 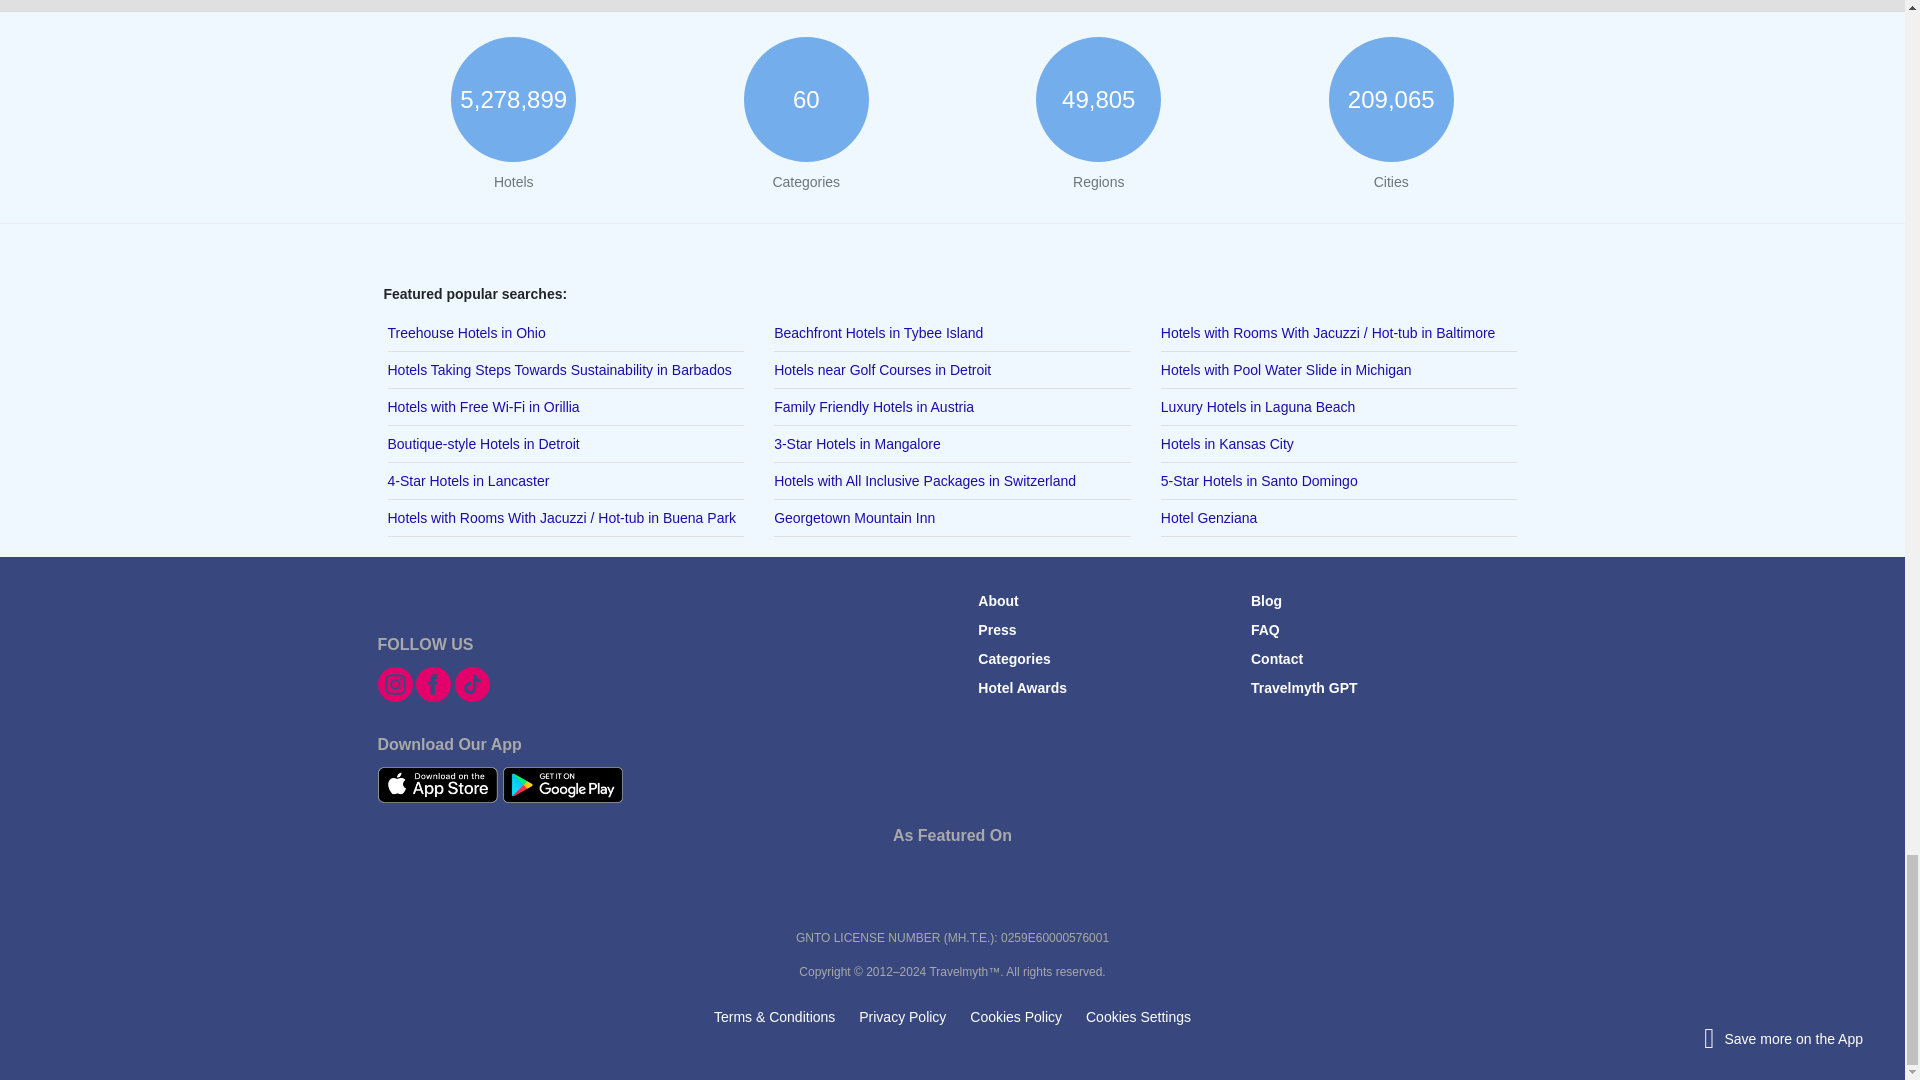 What do you see at coordinates (566, 334) in the screenshot?
I see `Treehouse Hotels in Ohio` at bounding box center [566, 334].